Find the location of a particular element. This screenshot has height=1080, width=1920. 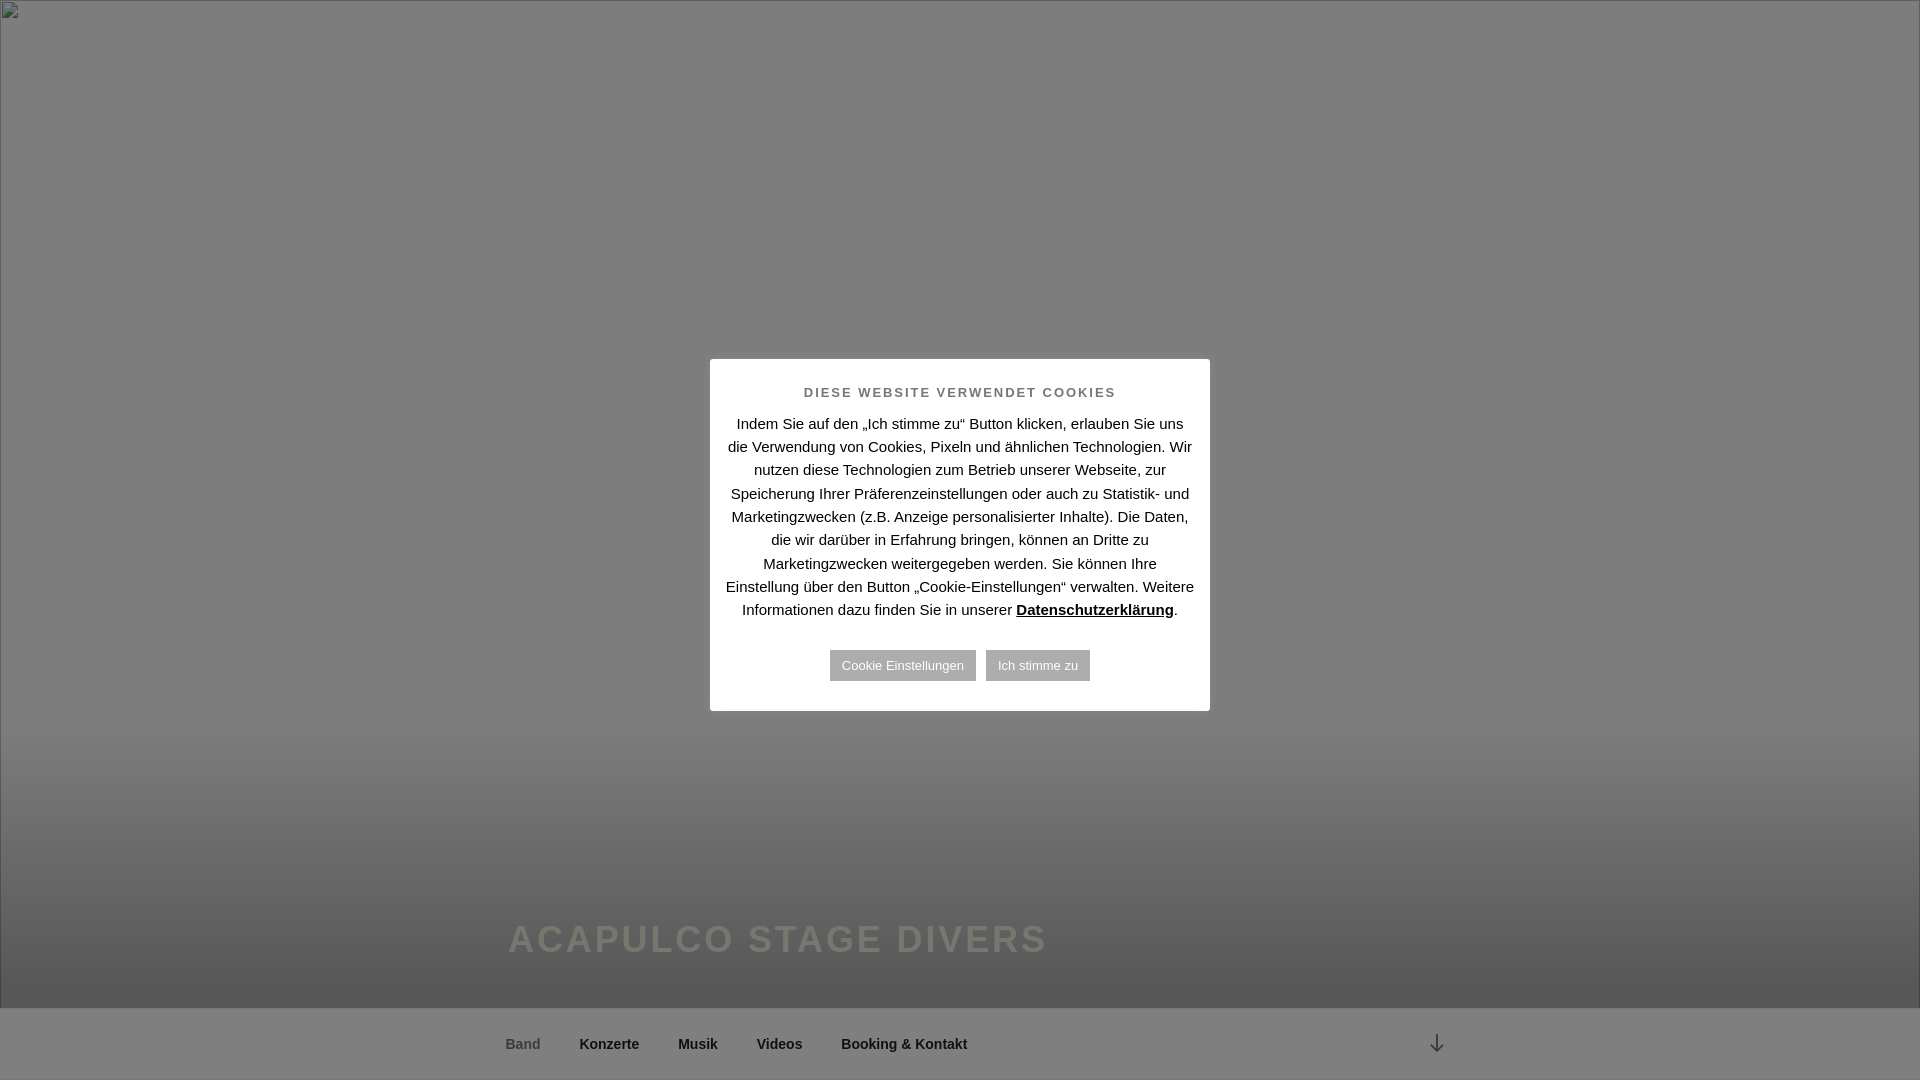

Band is located at coordinates (523, 1044).